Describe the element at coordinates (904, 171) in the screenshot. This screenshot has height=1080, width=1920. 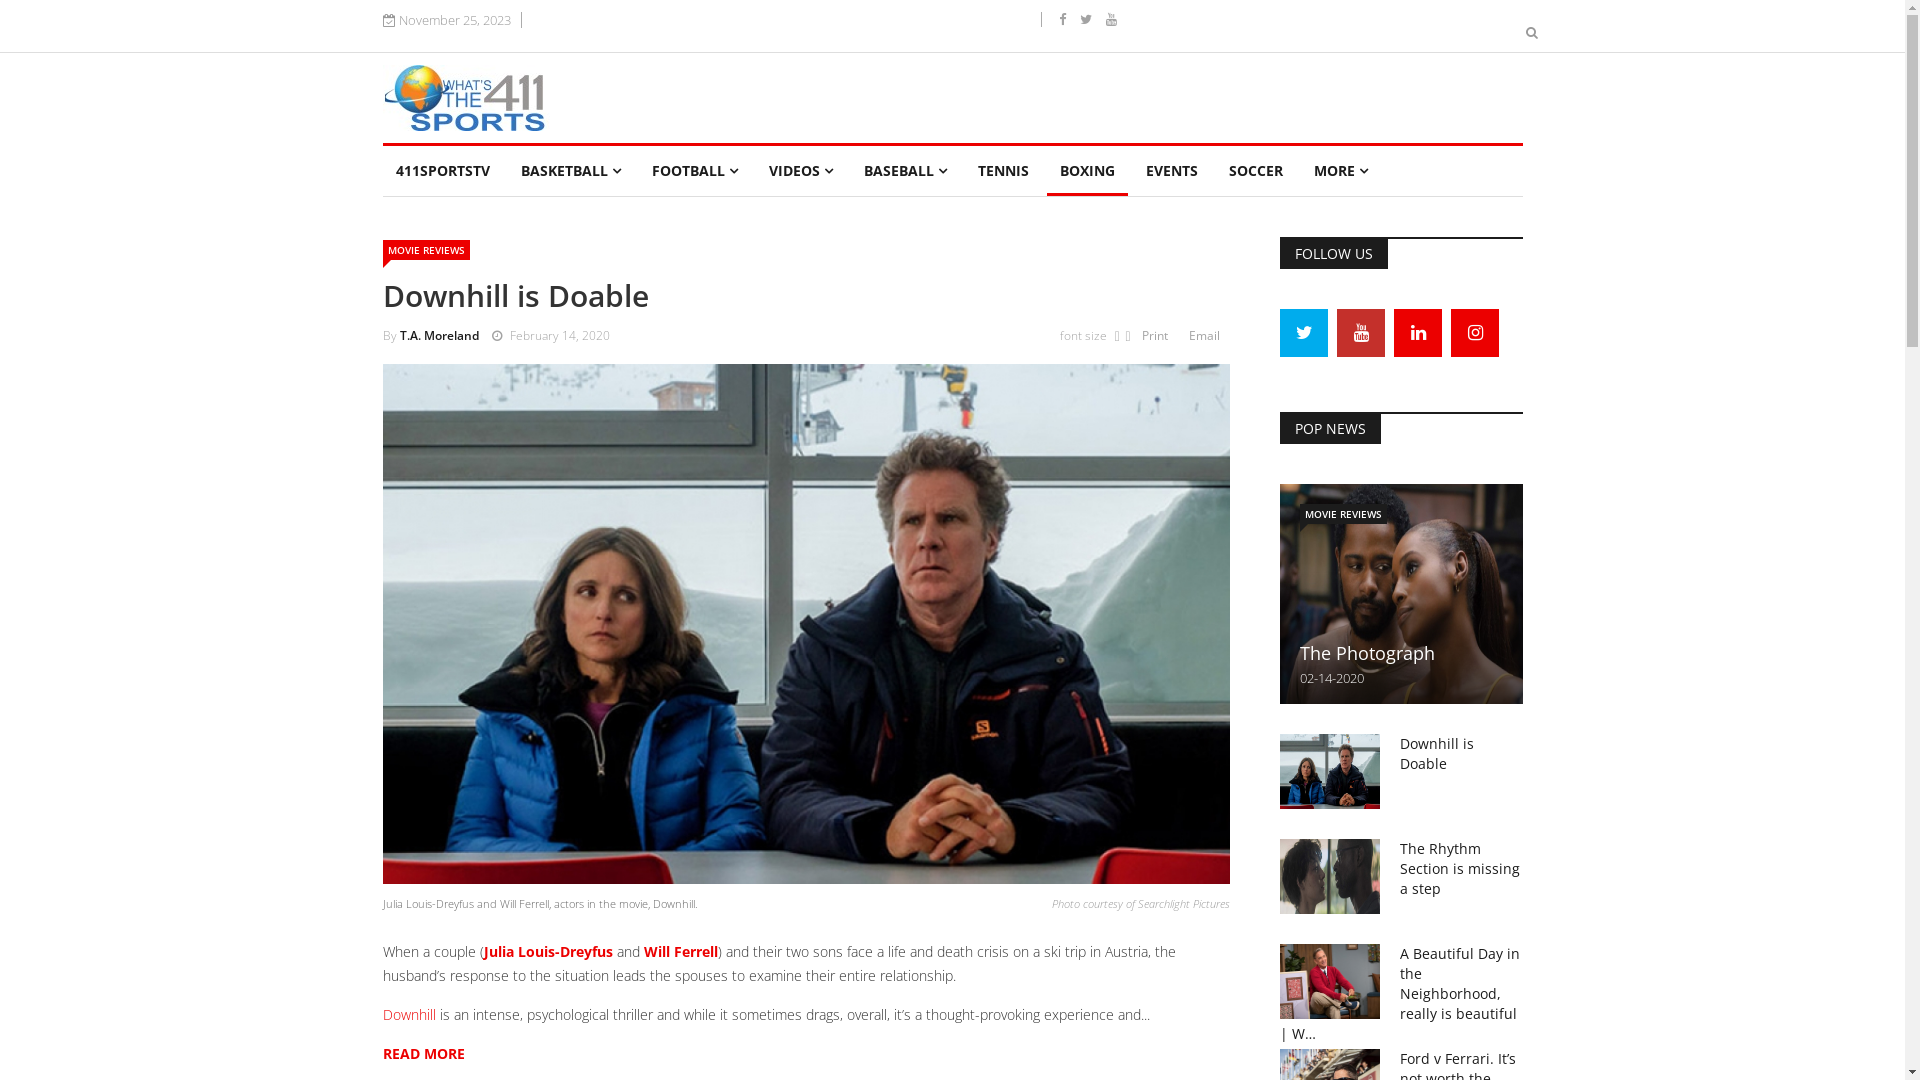
I see `BASEBALL` at that location.